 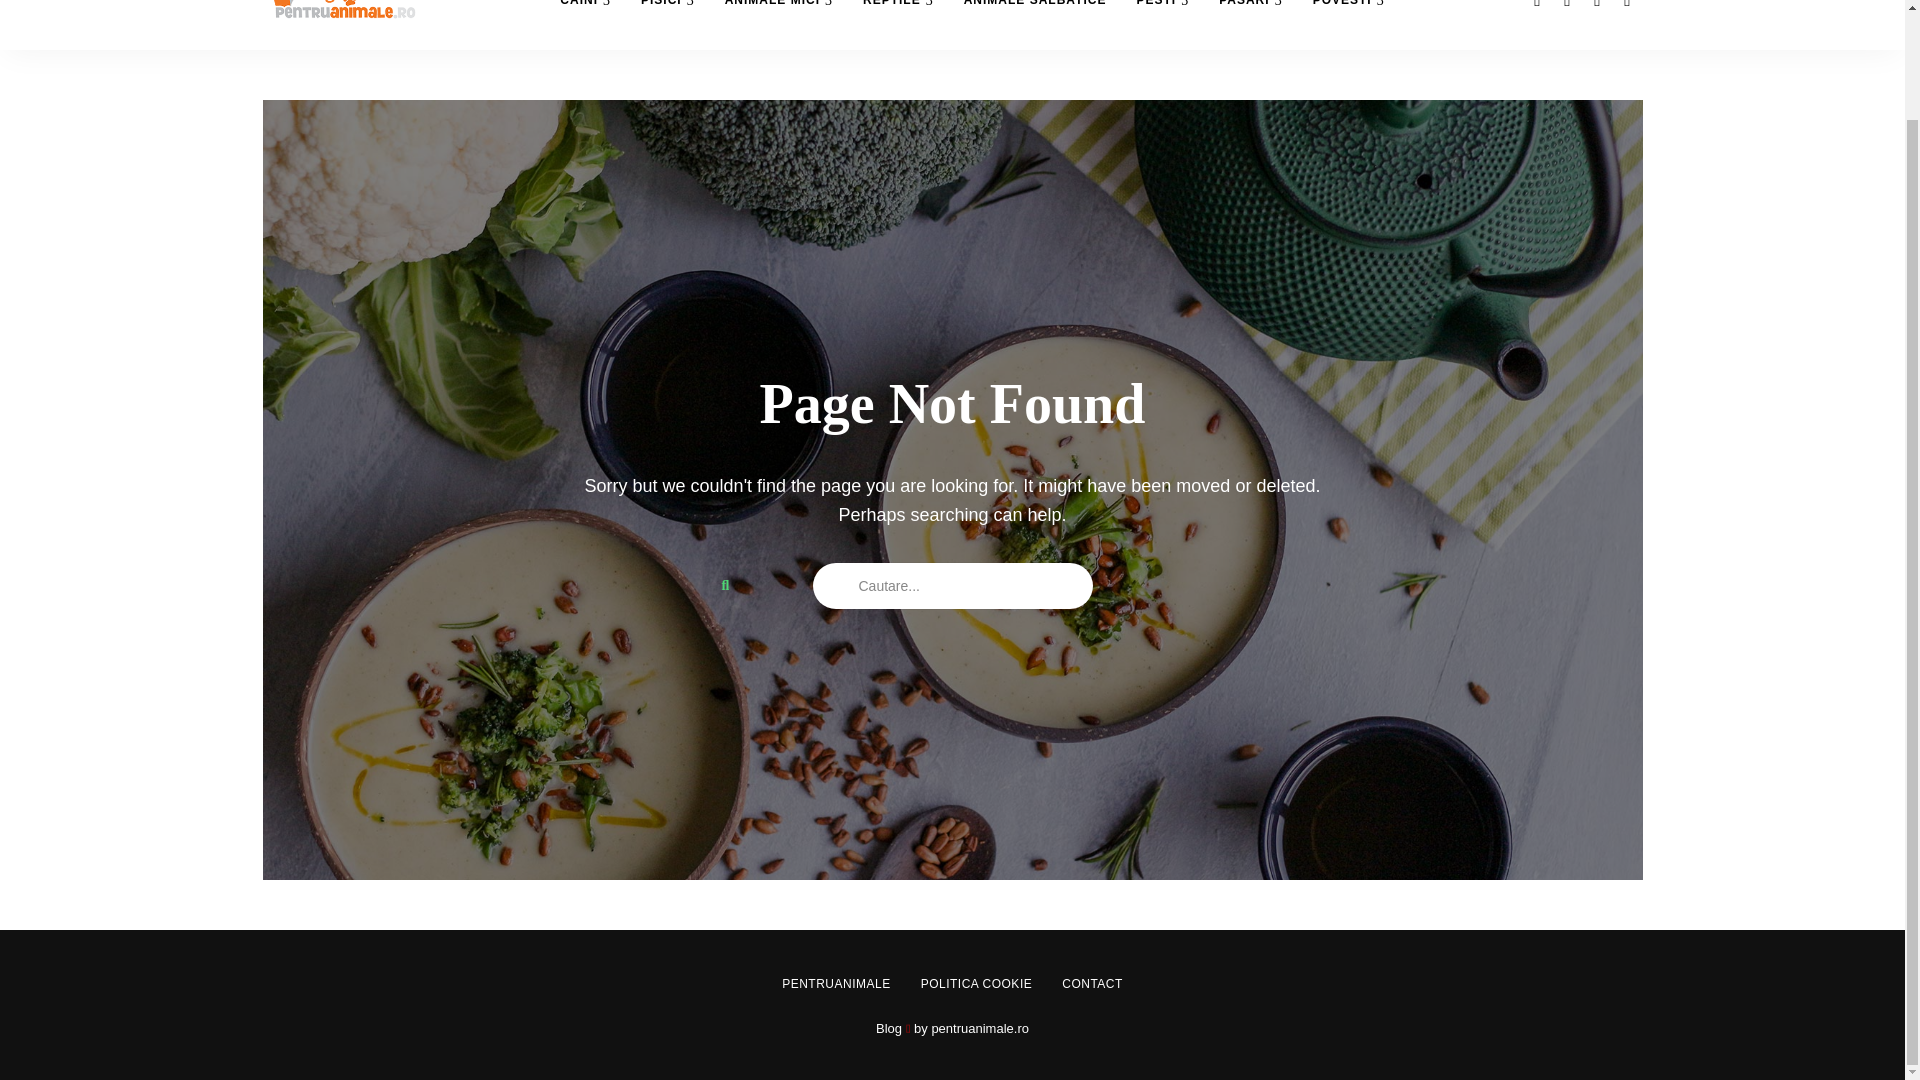 What do you see at coordinates (779, 24) in the screenshot?
I see `ANIMALE MICI` at bounding box center [779, 24].